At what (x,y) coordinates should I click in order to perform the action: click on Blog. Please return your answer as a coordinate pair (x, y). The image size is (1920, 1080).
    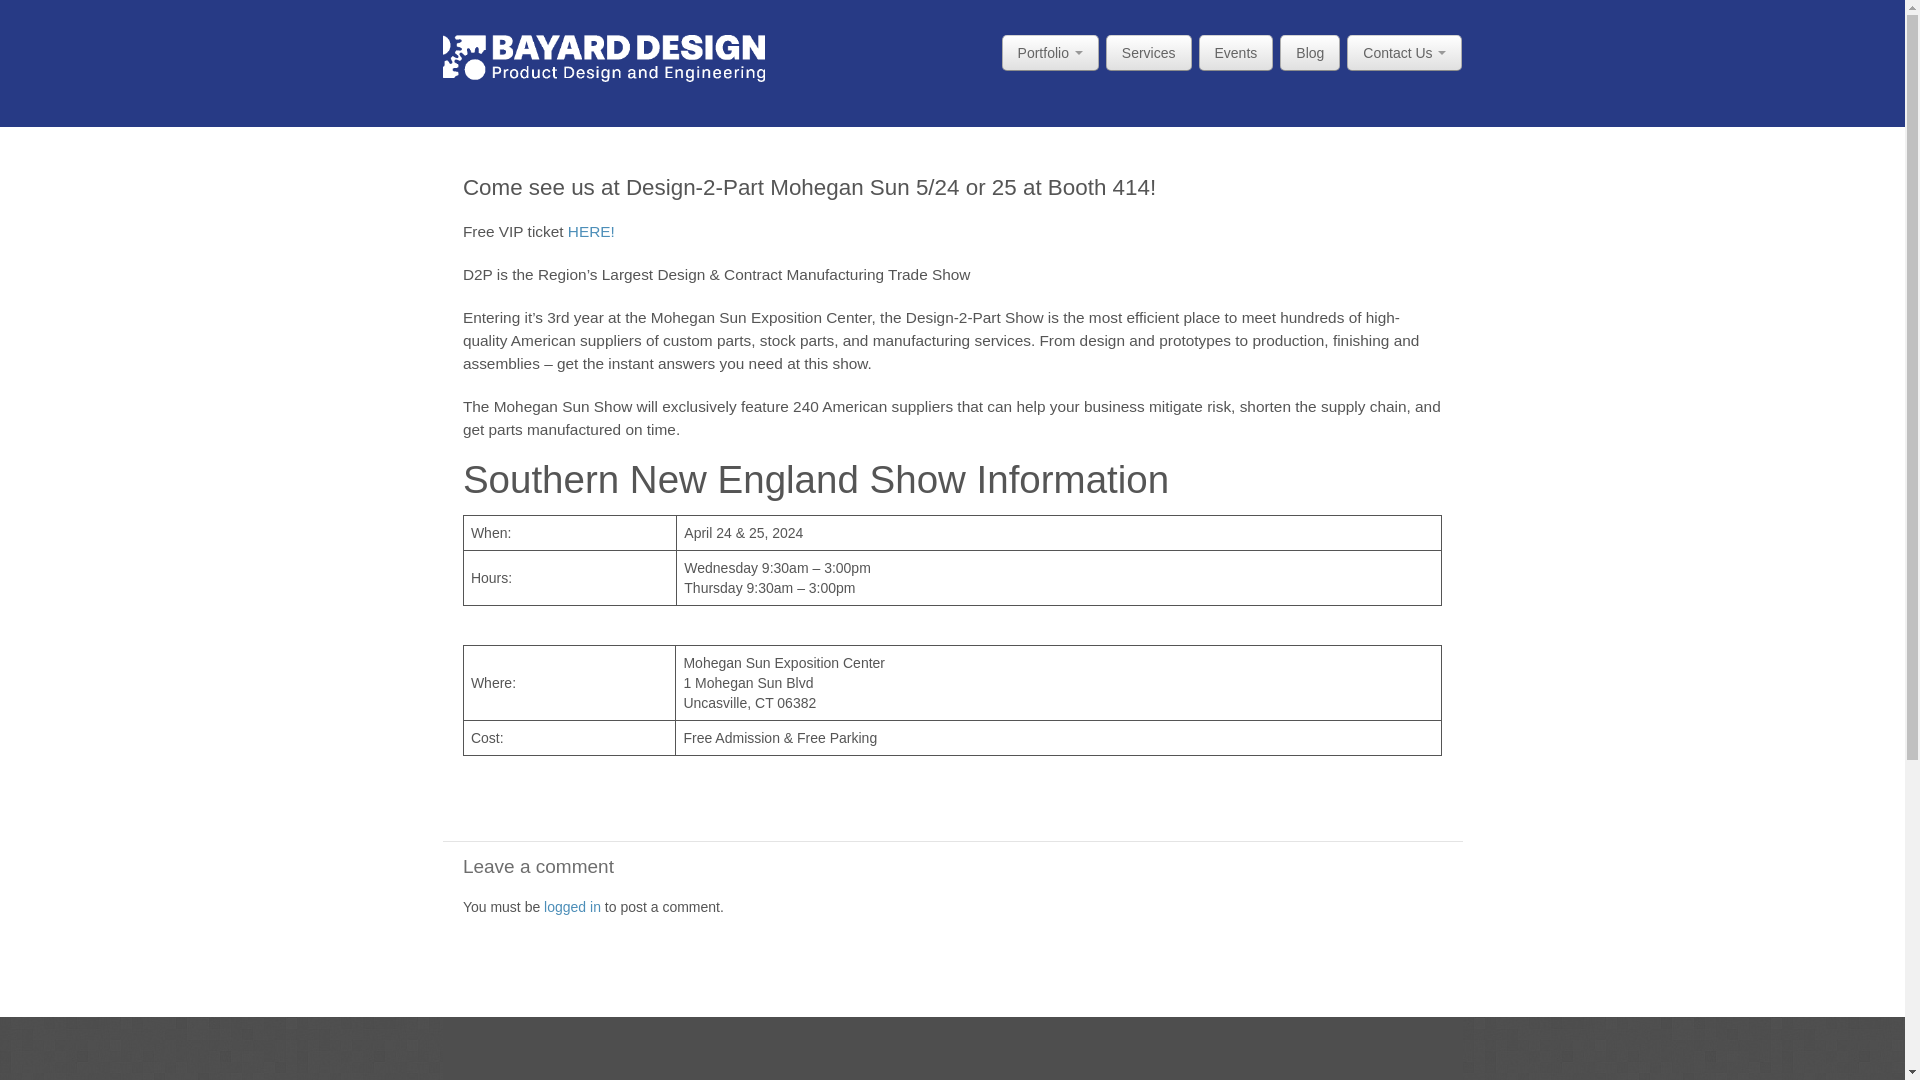
    Looking at the image, I should click on (1310, 52).